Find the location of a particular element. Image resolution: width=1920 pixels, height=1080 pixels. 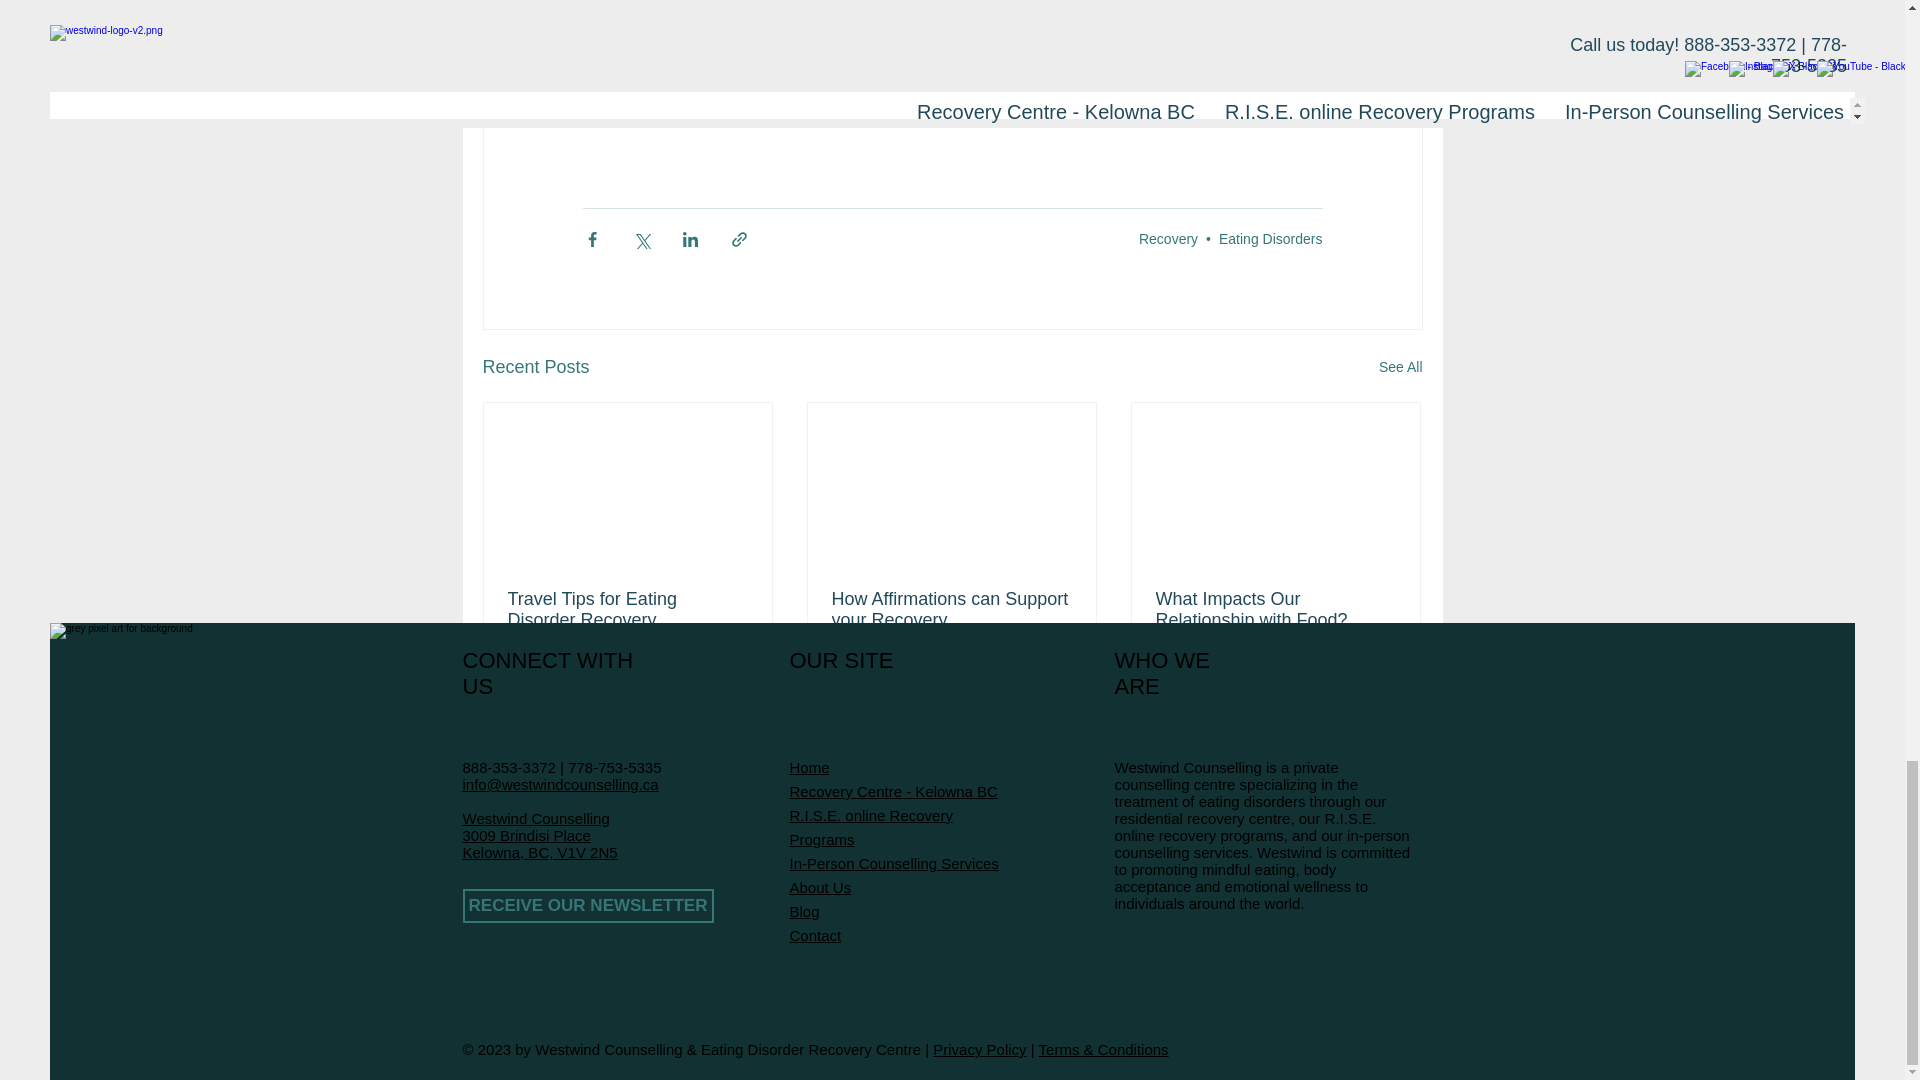

Home is located at coordinates (809, 768).